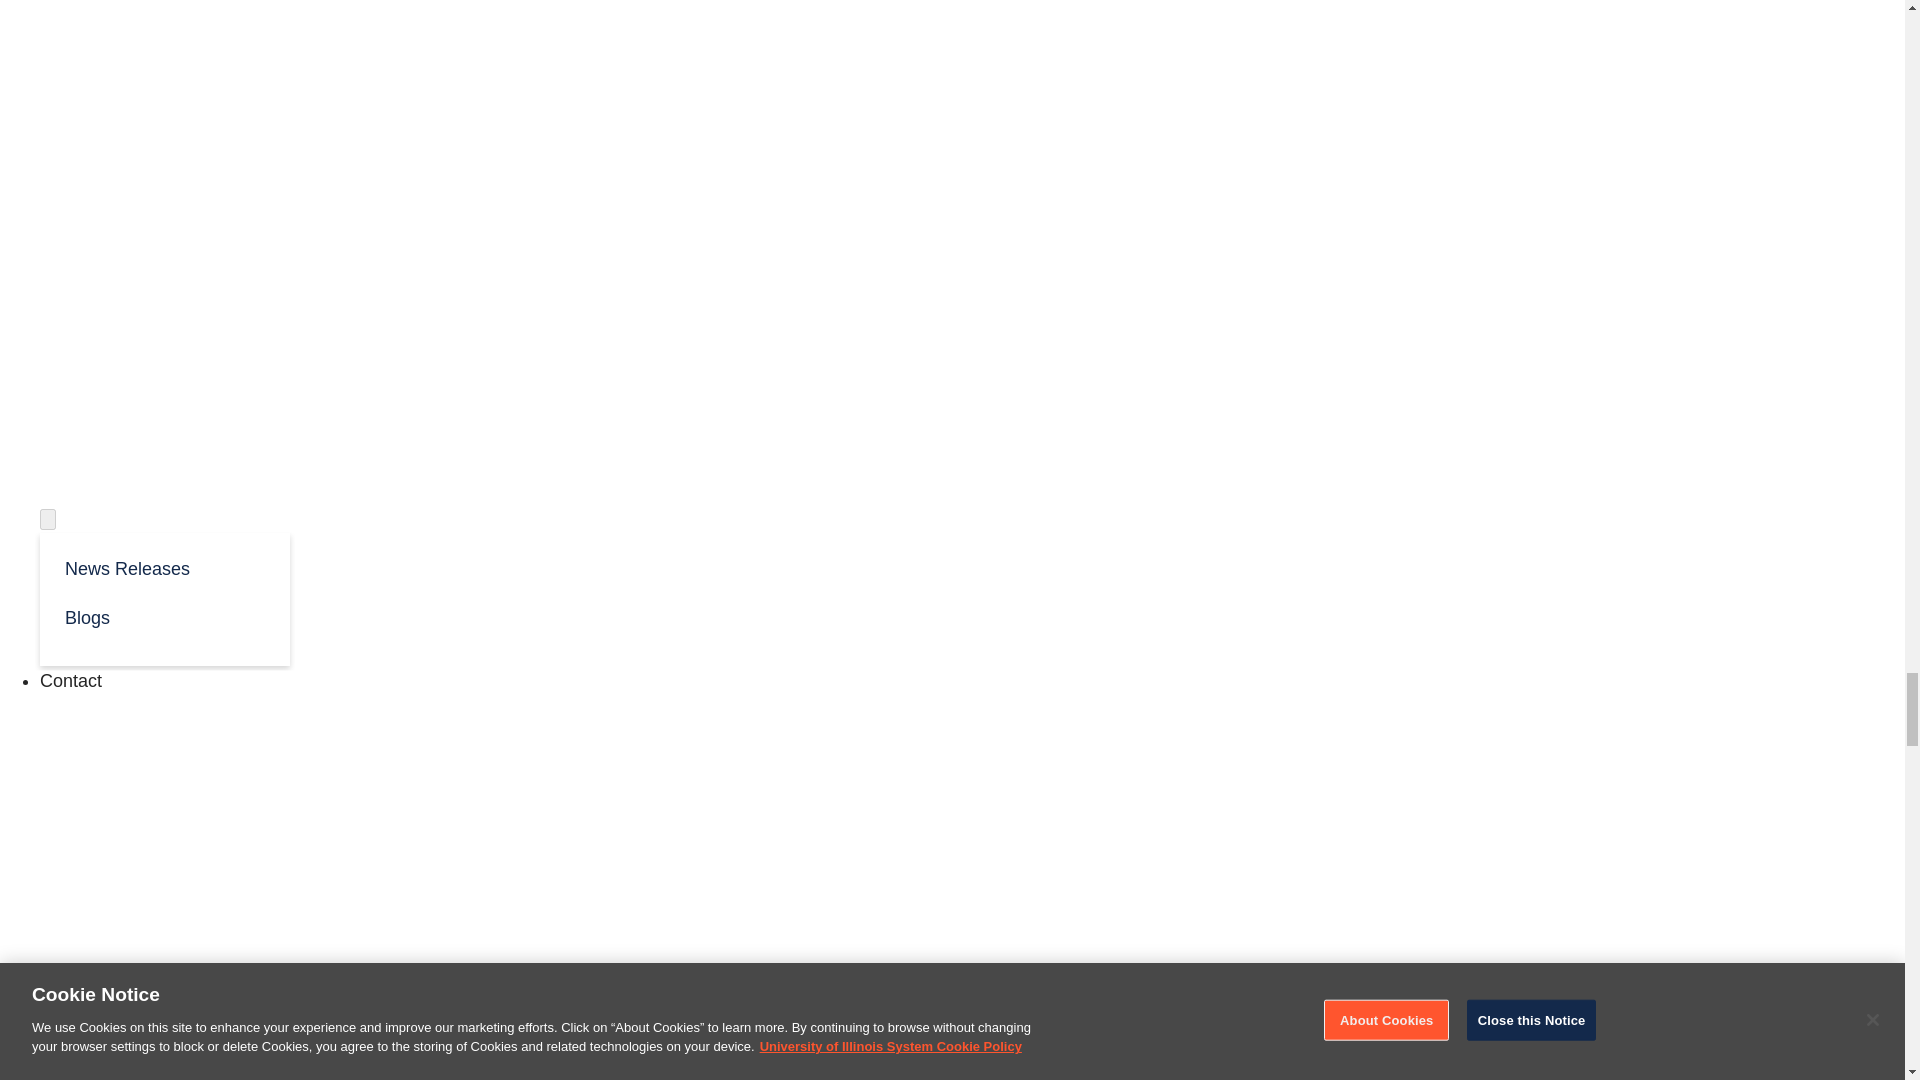 This screenshot has width=1920, height=1080. Describe the element at coordinates (70, 680) in the screenshot. I see `Contact` at that location.